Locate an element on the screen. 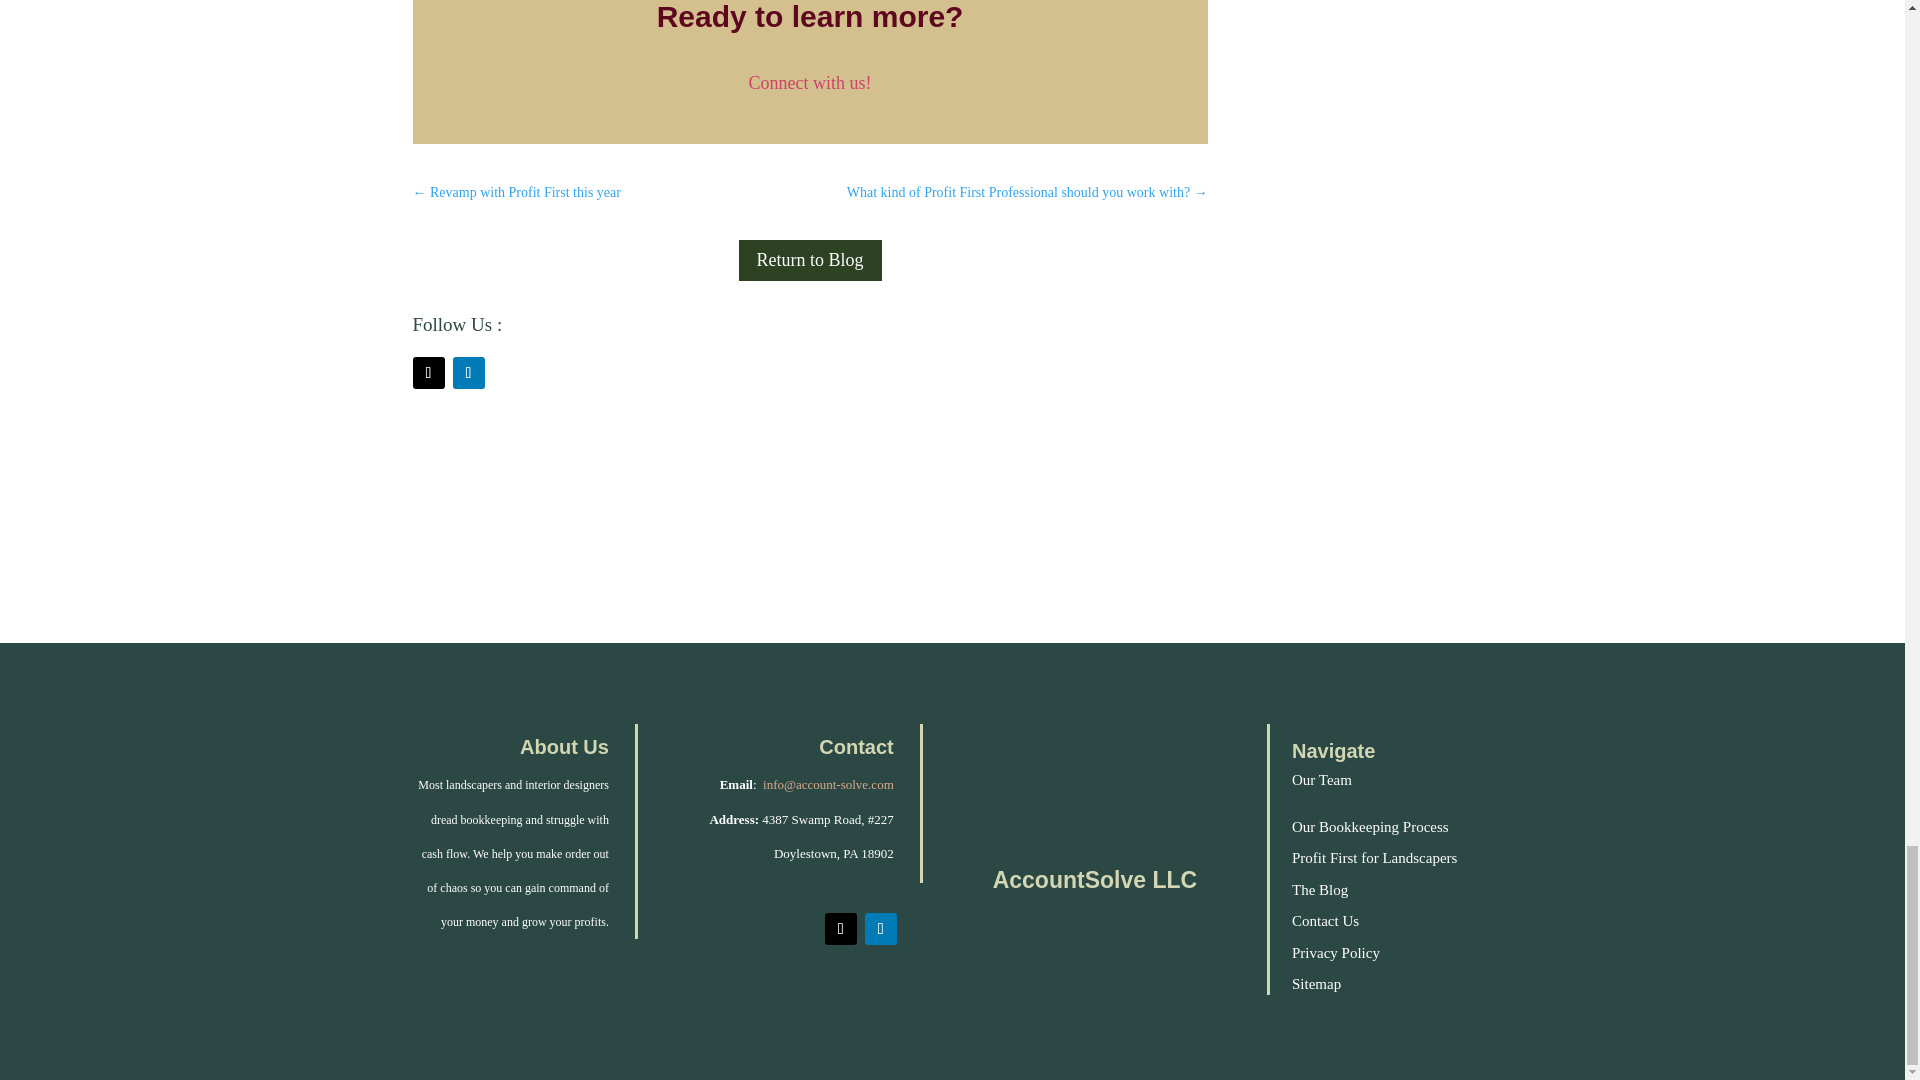 The width and height of the screenshot is (1920, 1080). Follow on LinkedIn is located at coordinates (880, 928).